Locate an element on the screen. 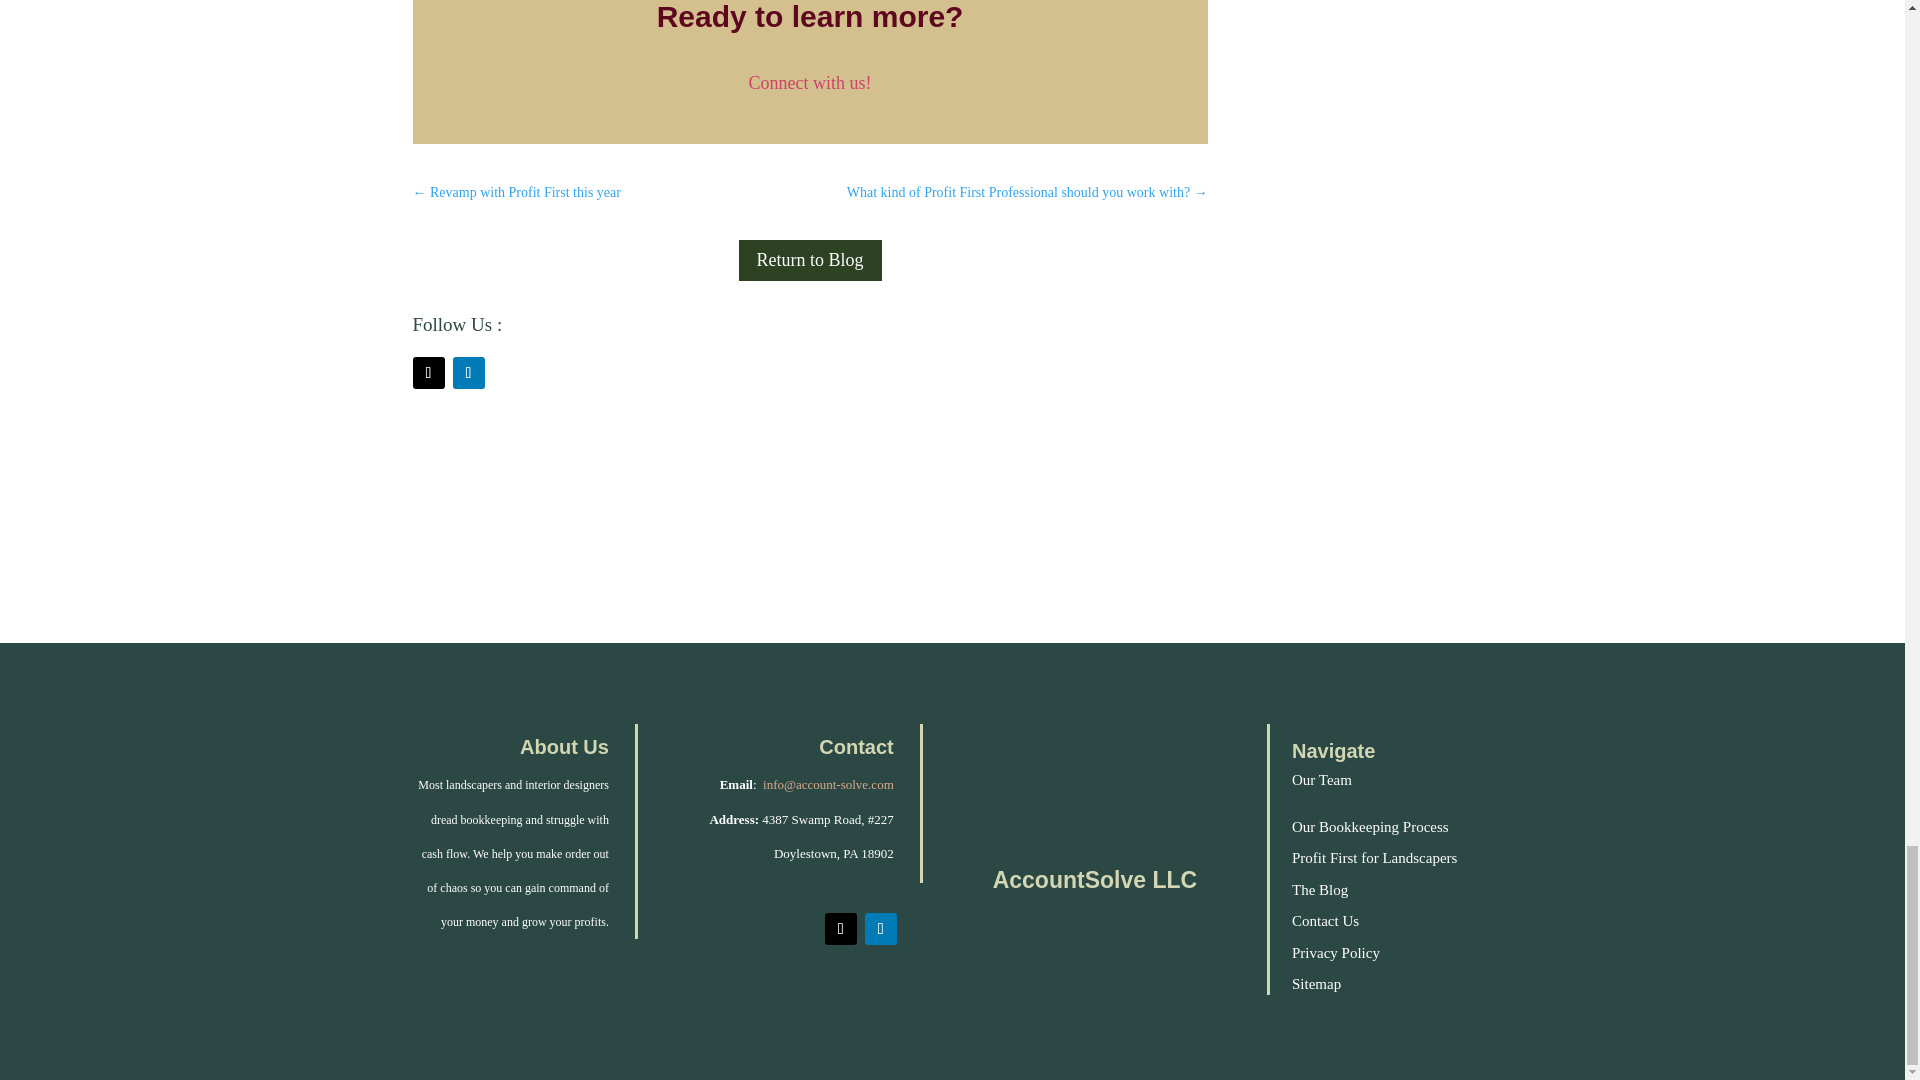 The width and height of the screenshot is (1920, 1080). Follow on LinkedIn is located at coordinates (880, 928).